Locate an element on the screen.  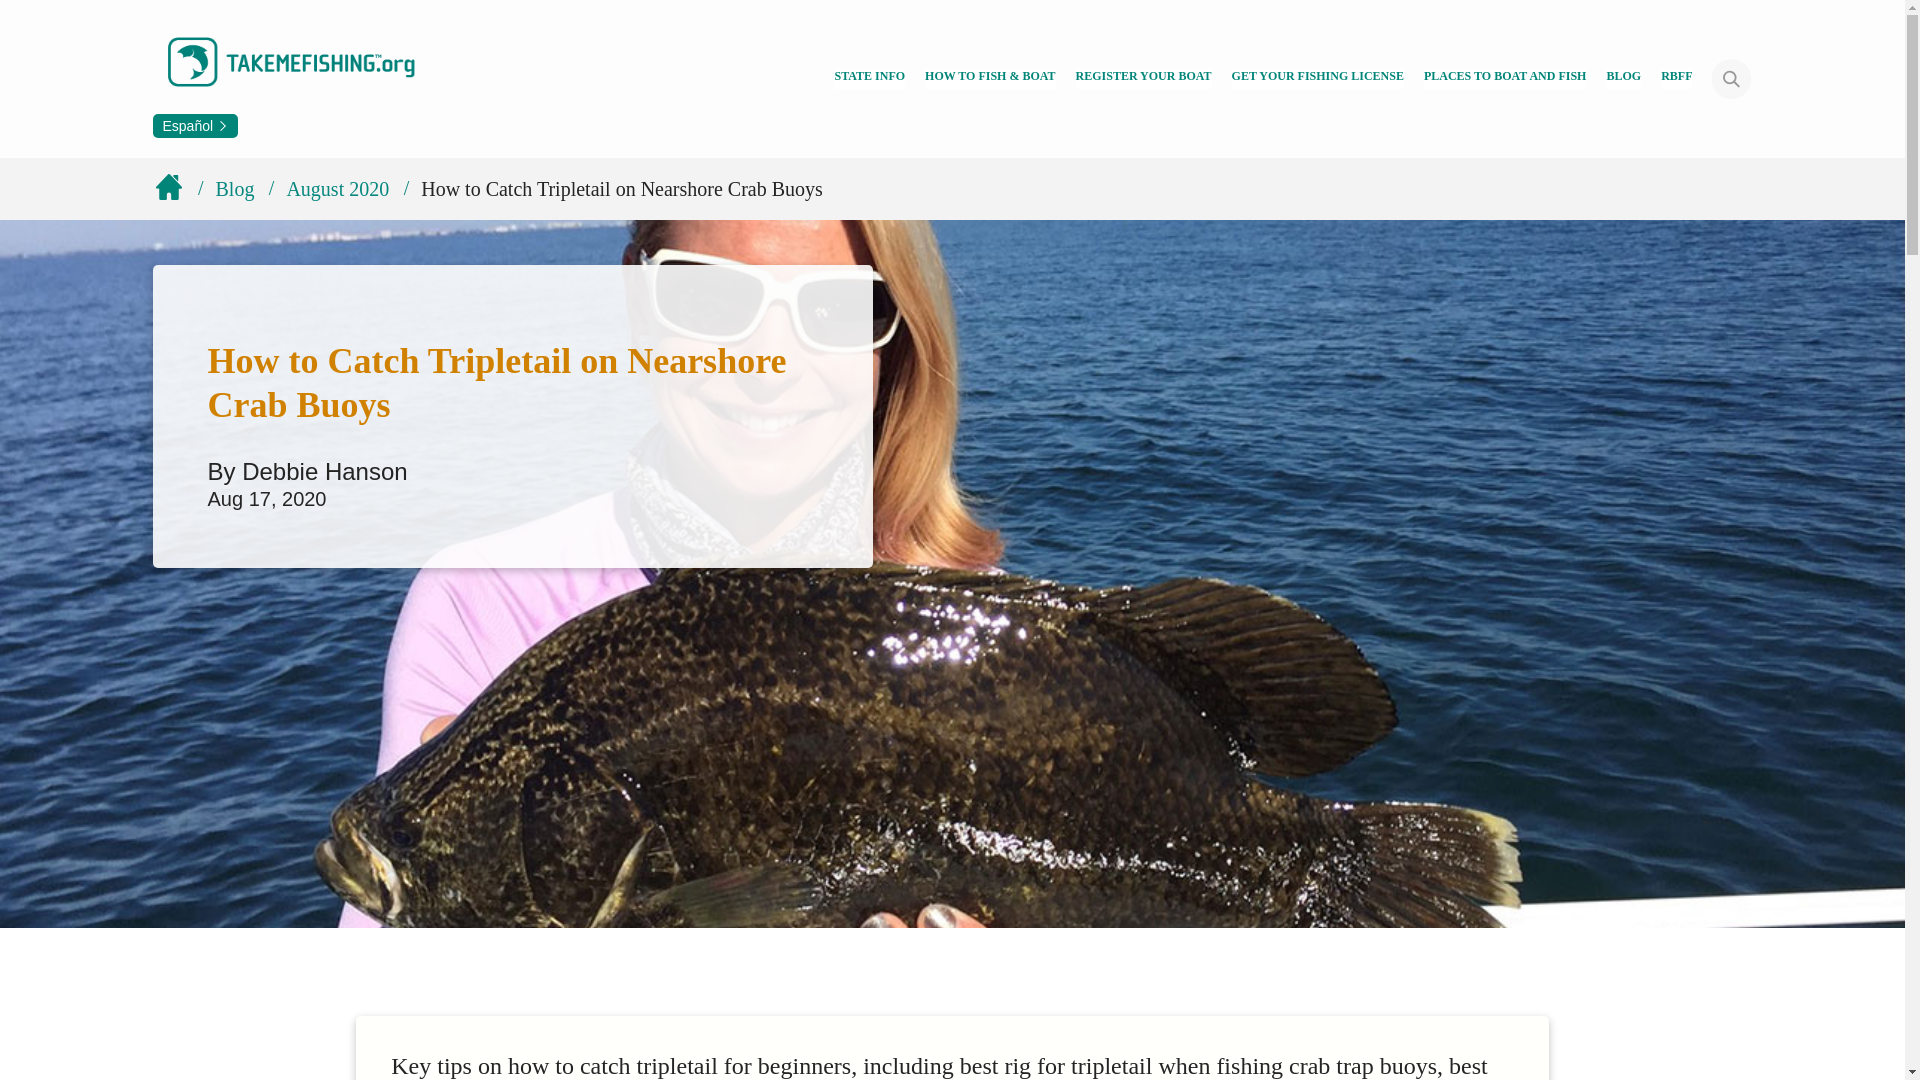
BLOG is located at coordinates (1623, 78).